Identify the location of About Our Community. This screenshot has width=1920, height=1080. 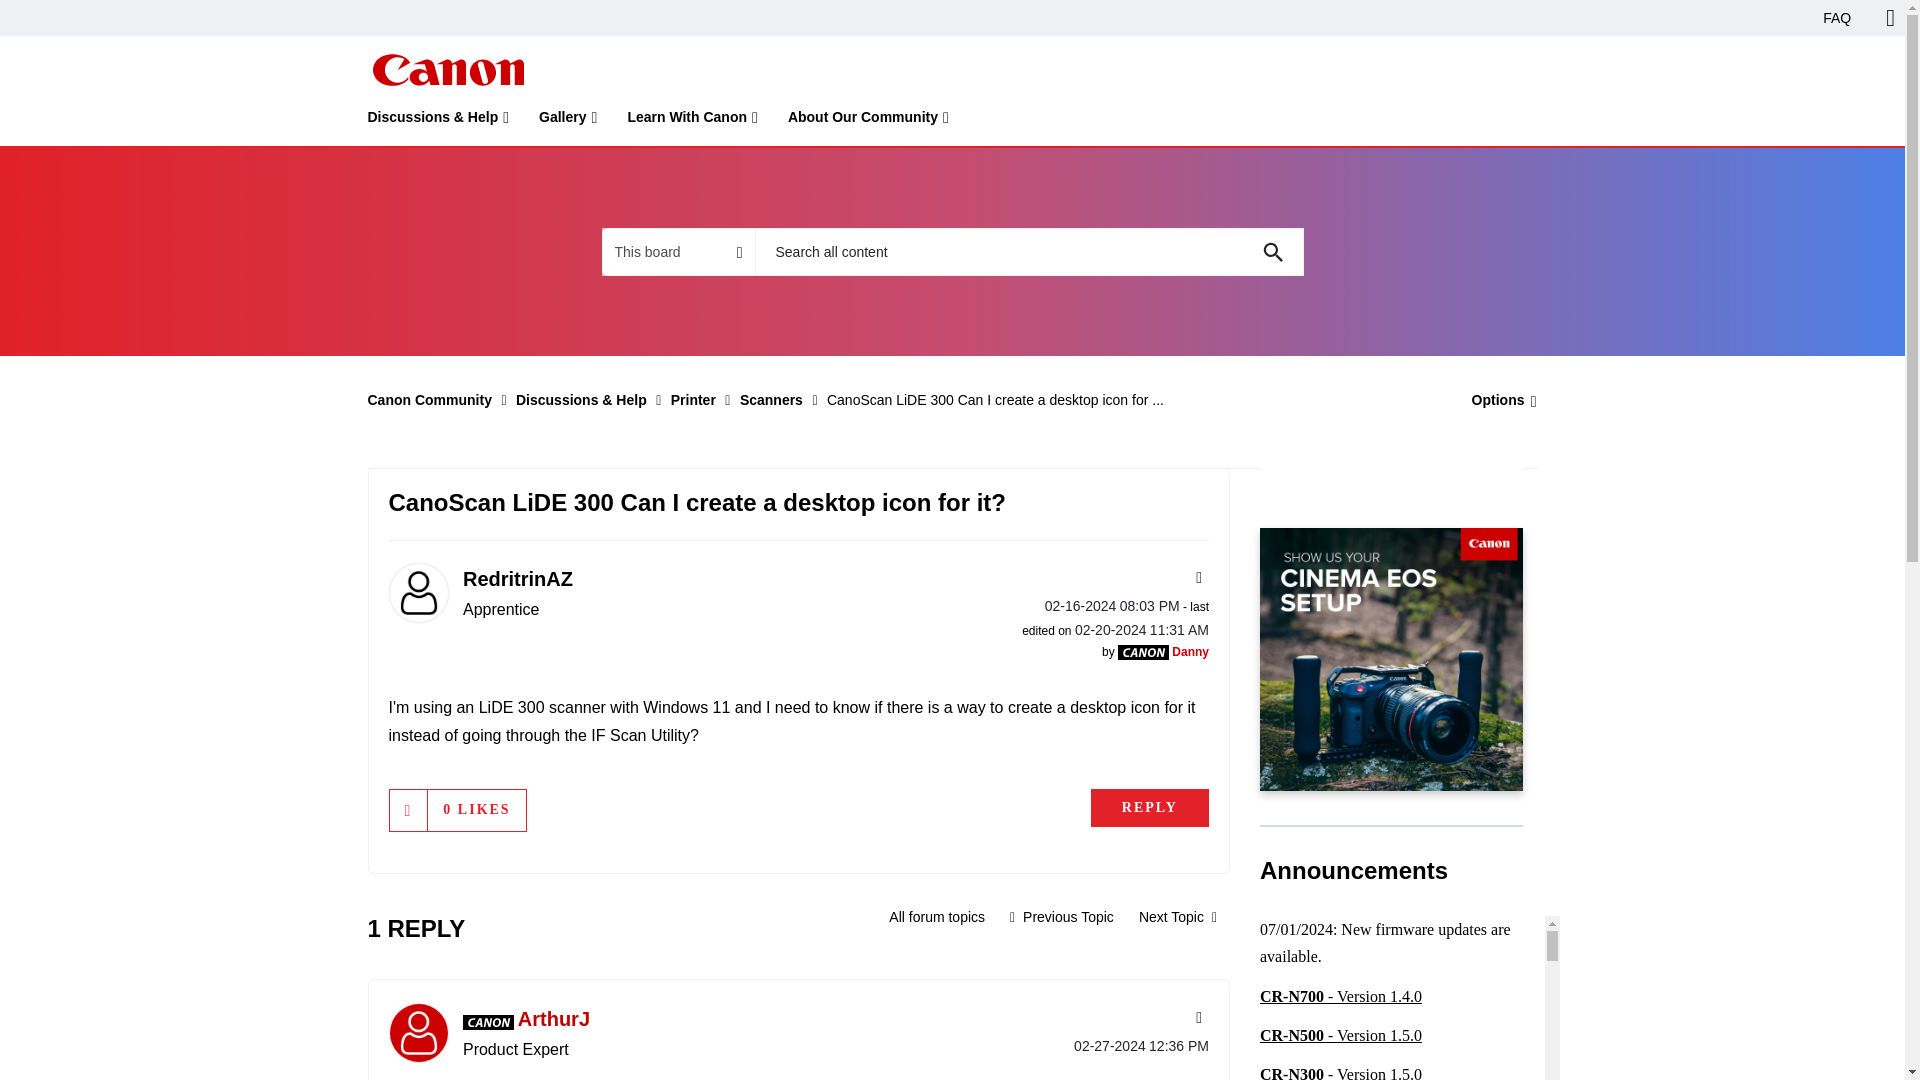
(868, 121).